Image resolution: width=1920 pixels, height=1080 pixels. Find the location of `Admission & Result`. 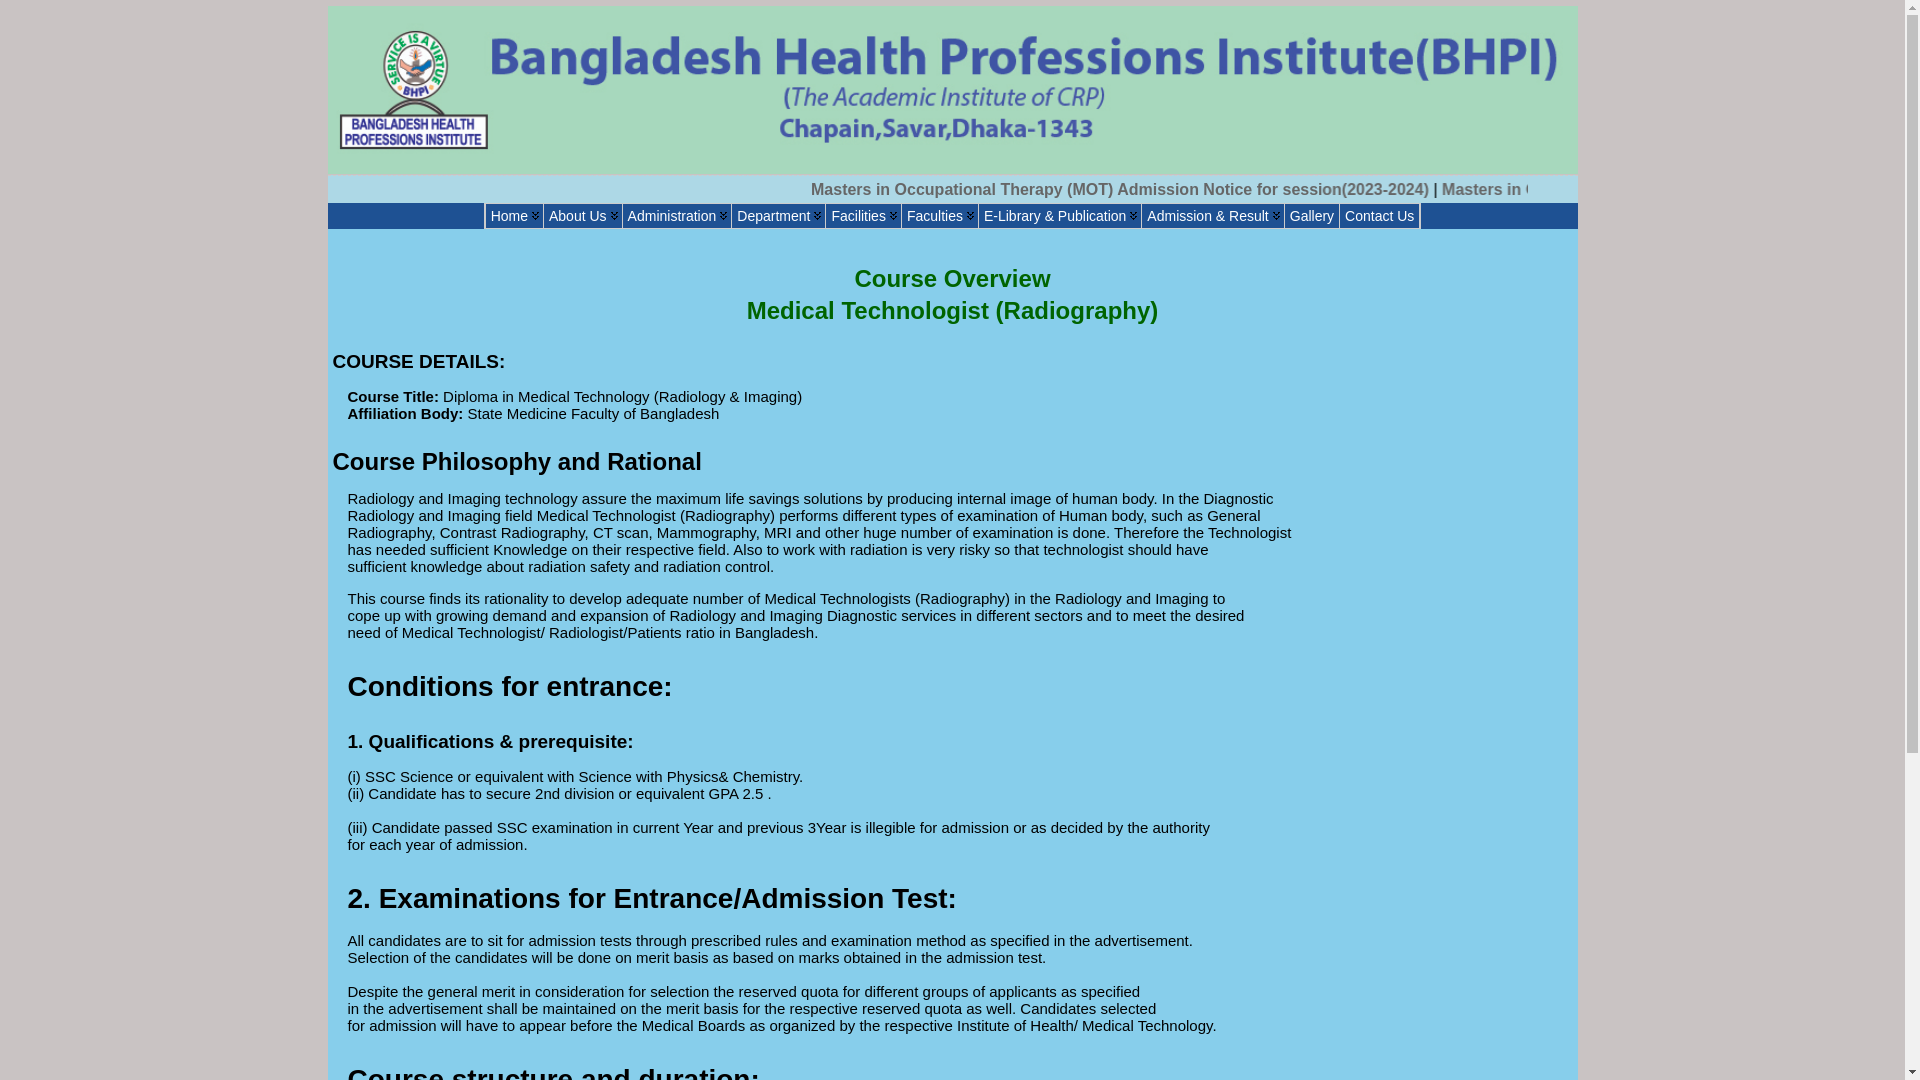

Admission & Result is located at coordinates (1212, 216).